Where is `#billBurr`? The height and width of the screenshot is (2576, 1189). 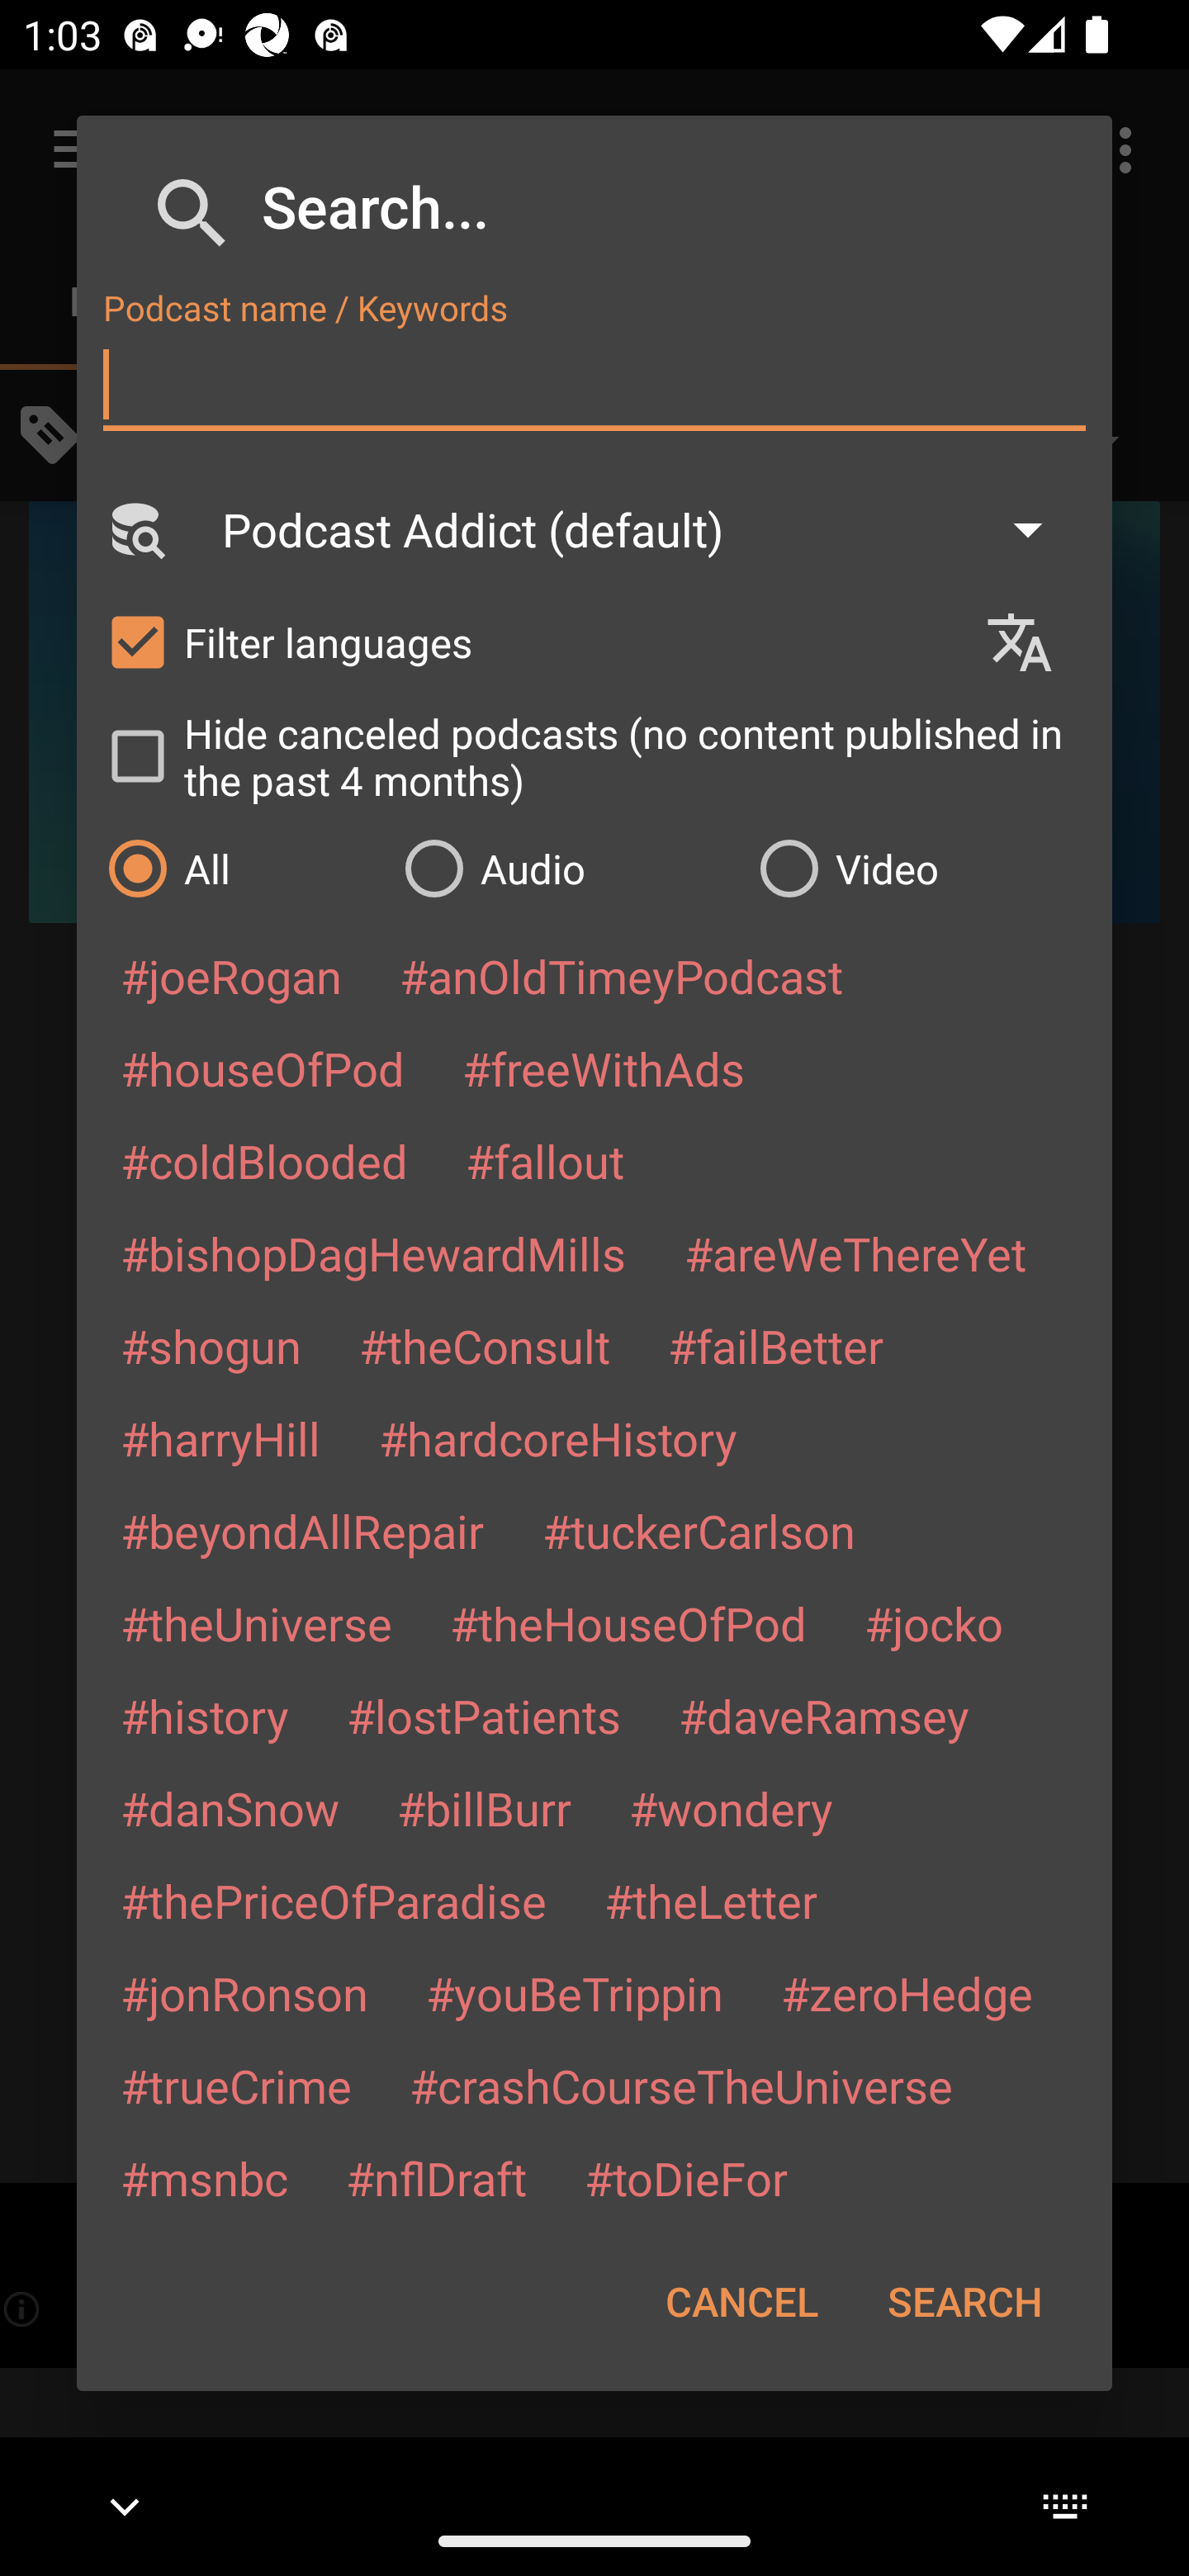 #billBurr is located at coordinates (484, 1808).